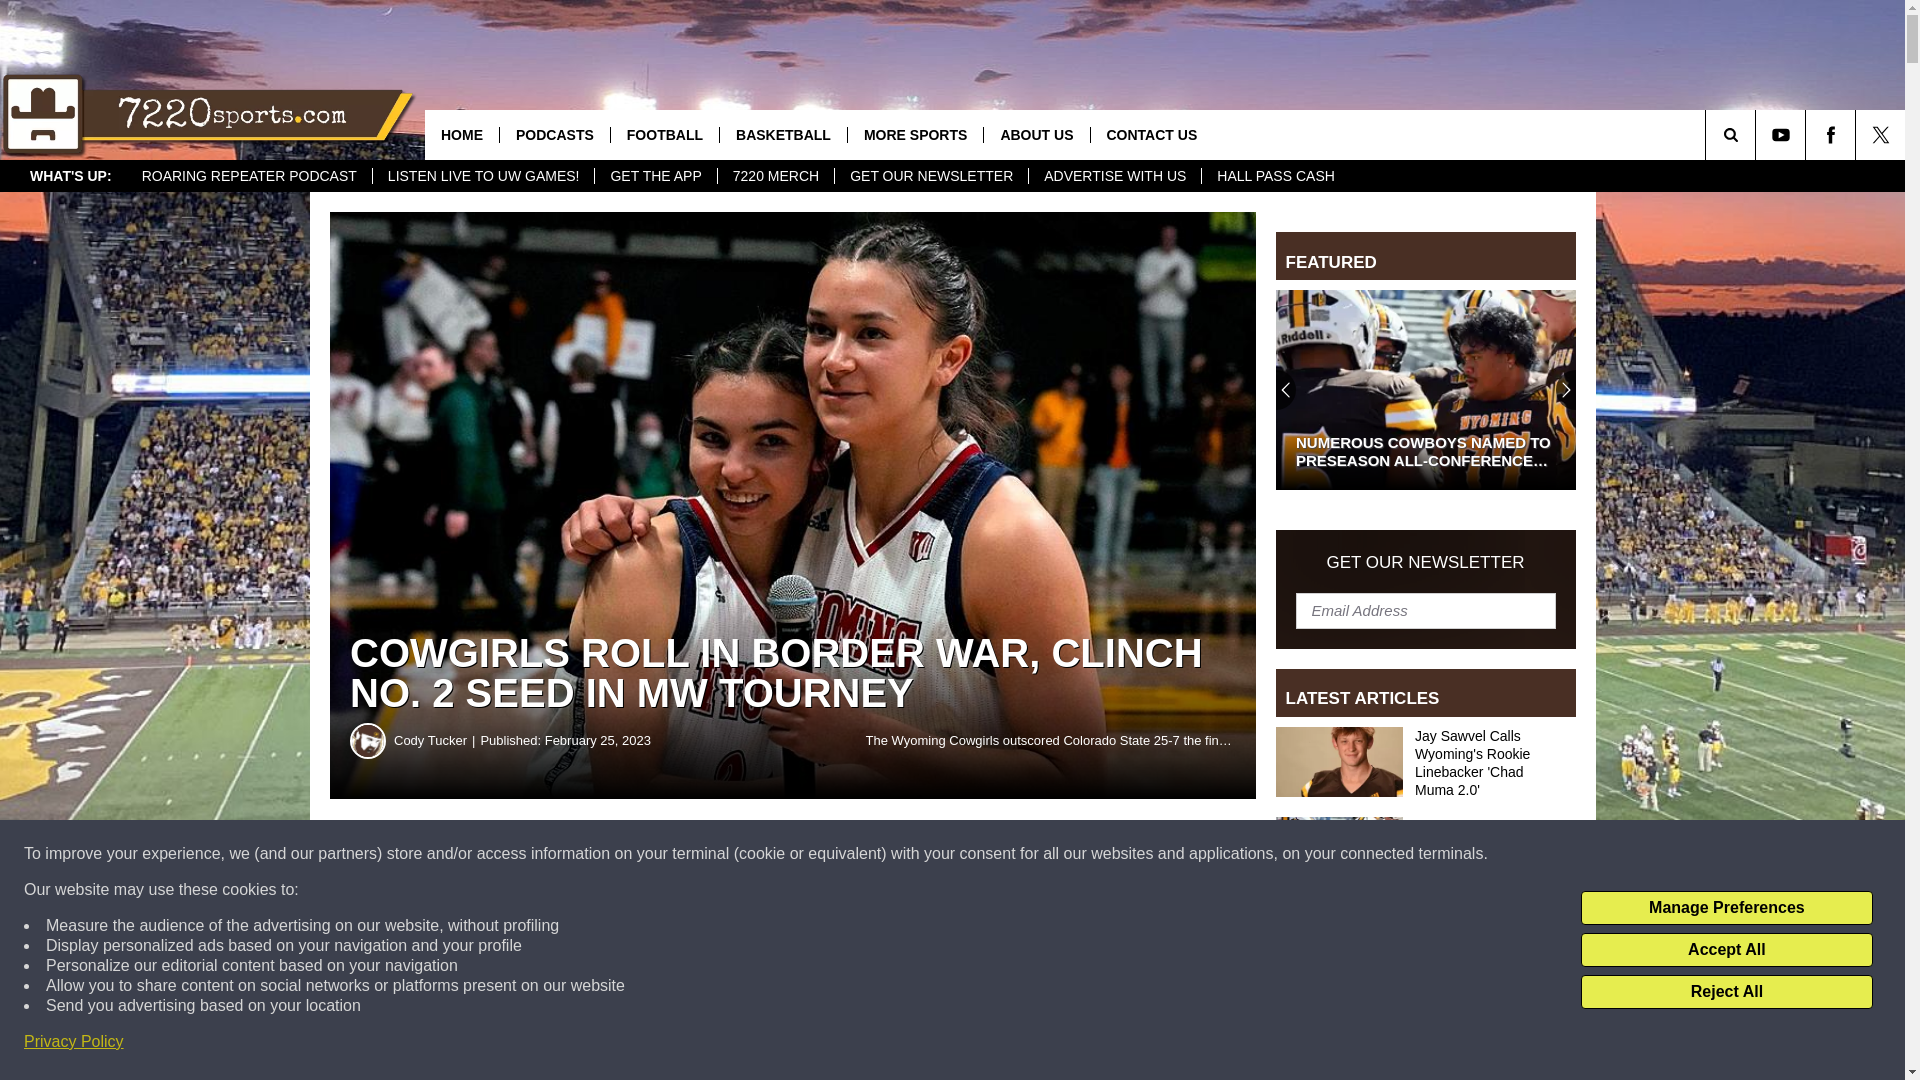  I want to click on 7220 MERCH, so click(774, 176).